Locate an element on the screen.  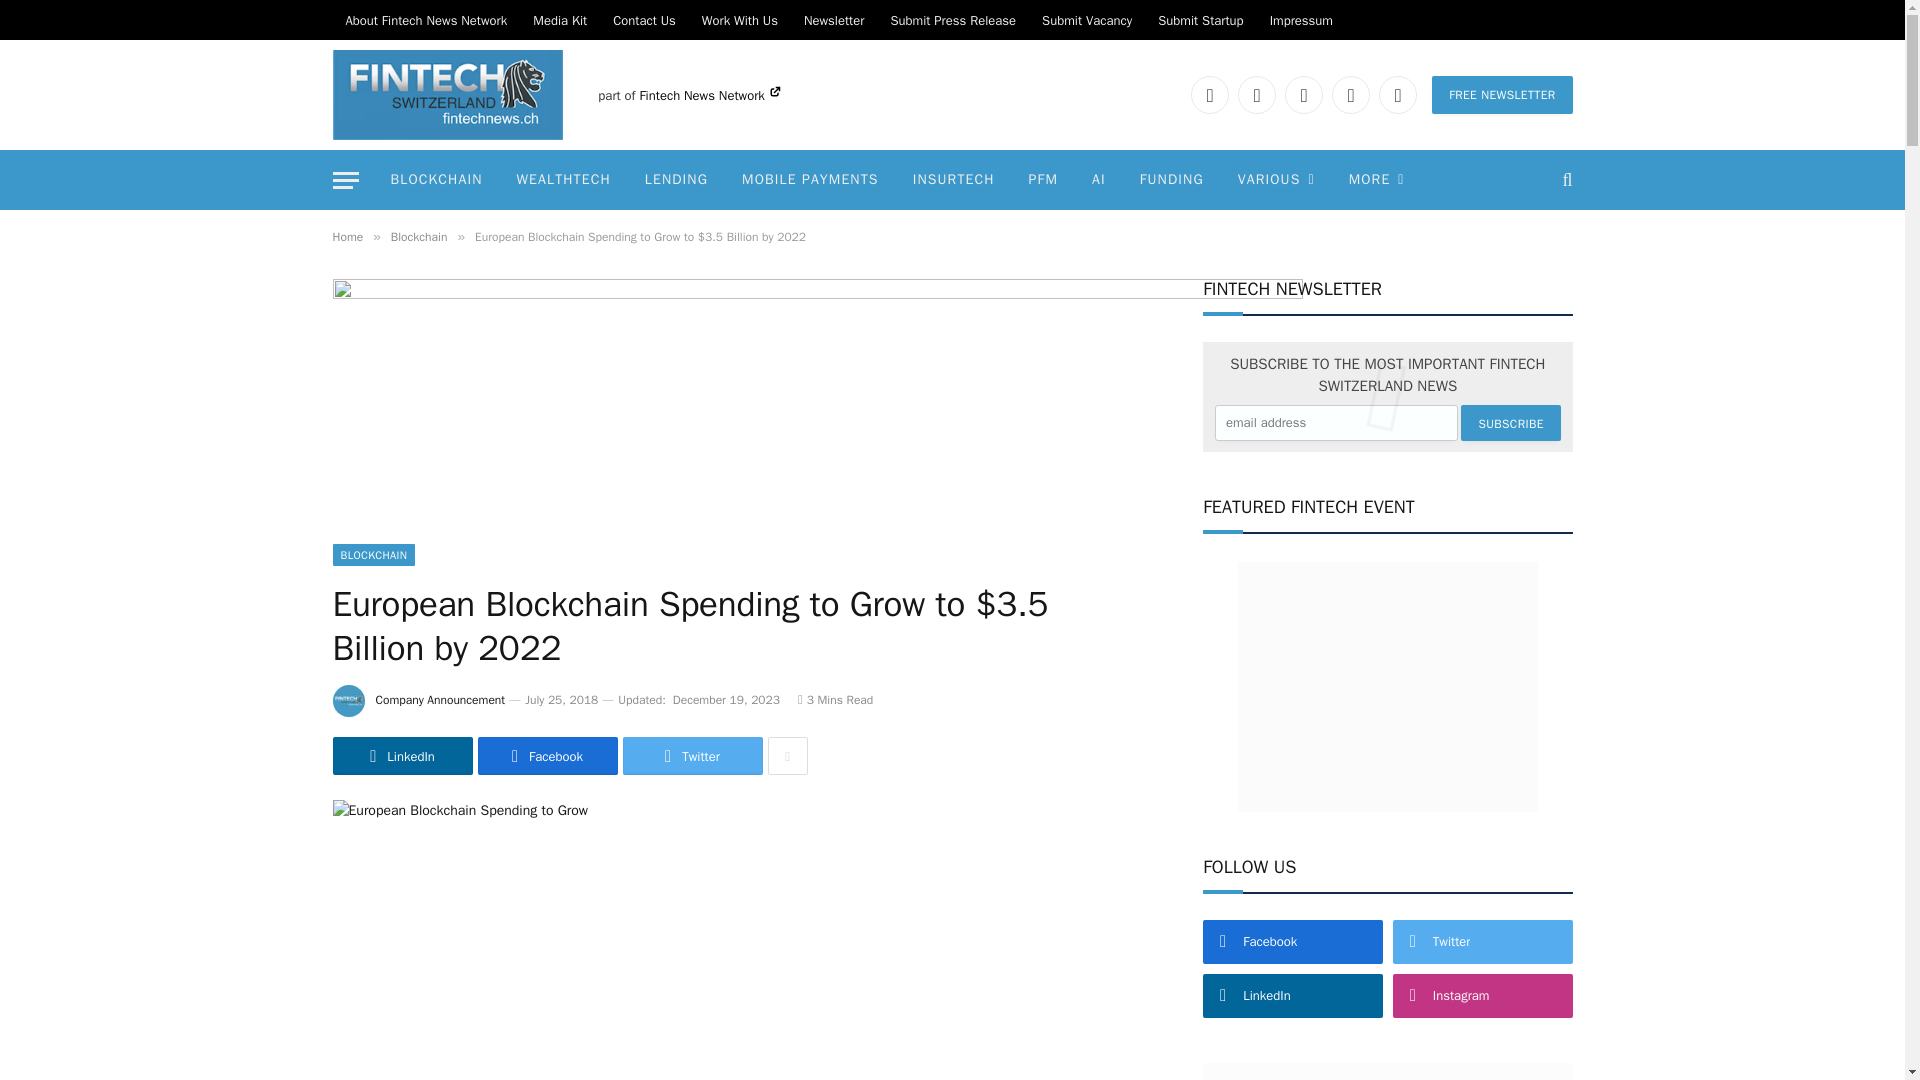
LinkedIn is located at coordinates (1257, 94).